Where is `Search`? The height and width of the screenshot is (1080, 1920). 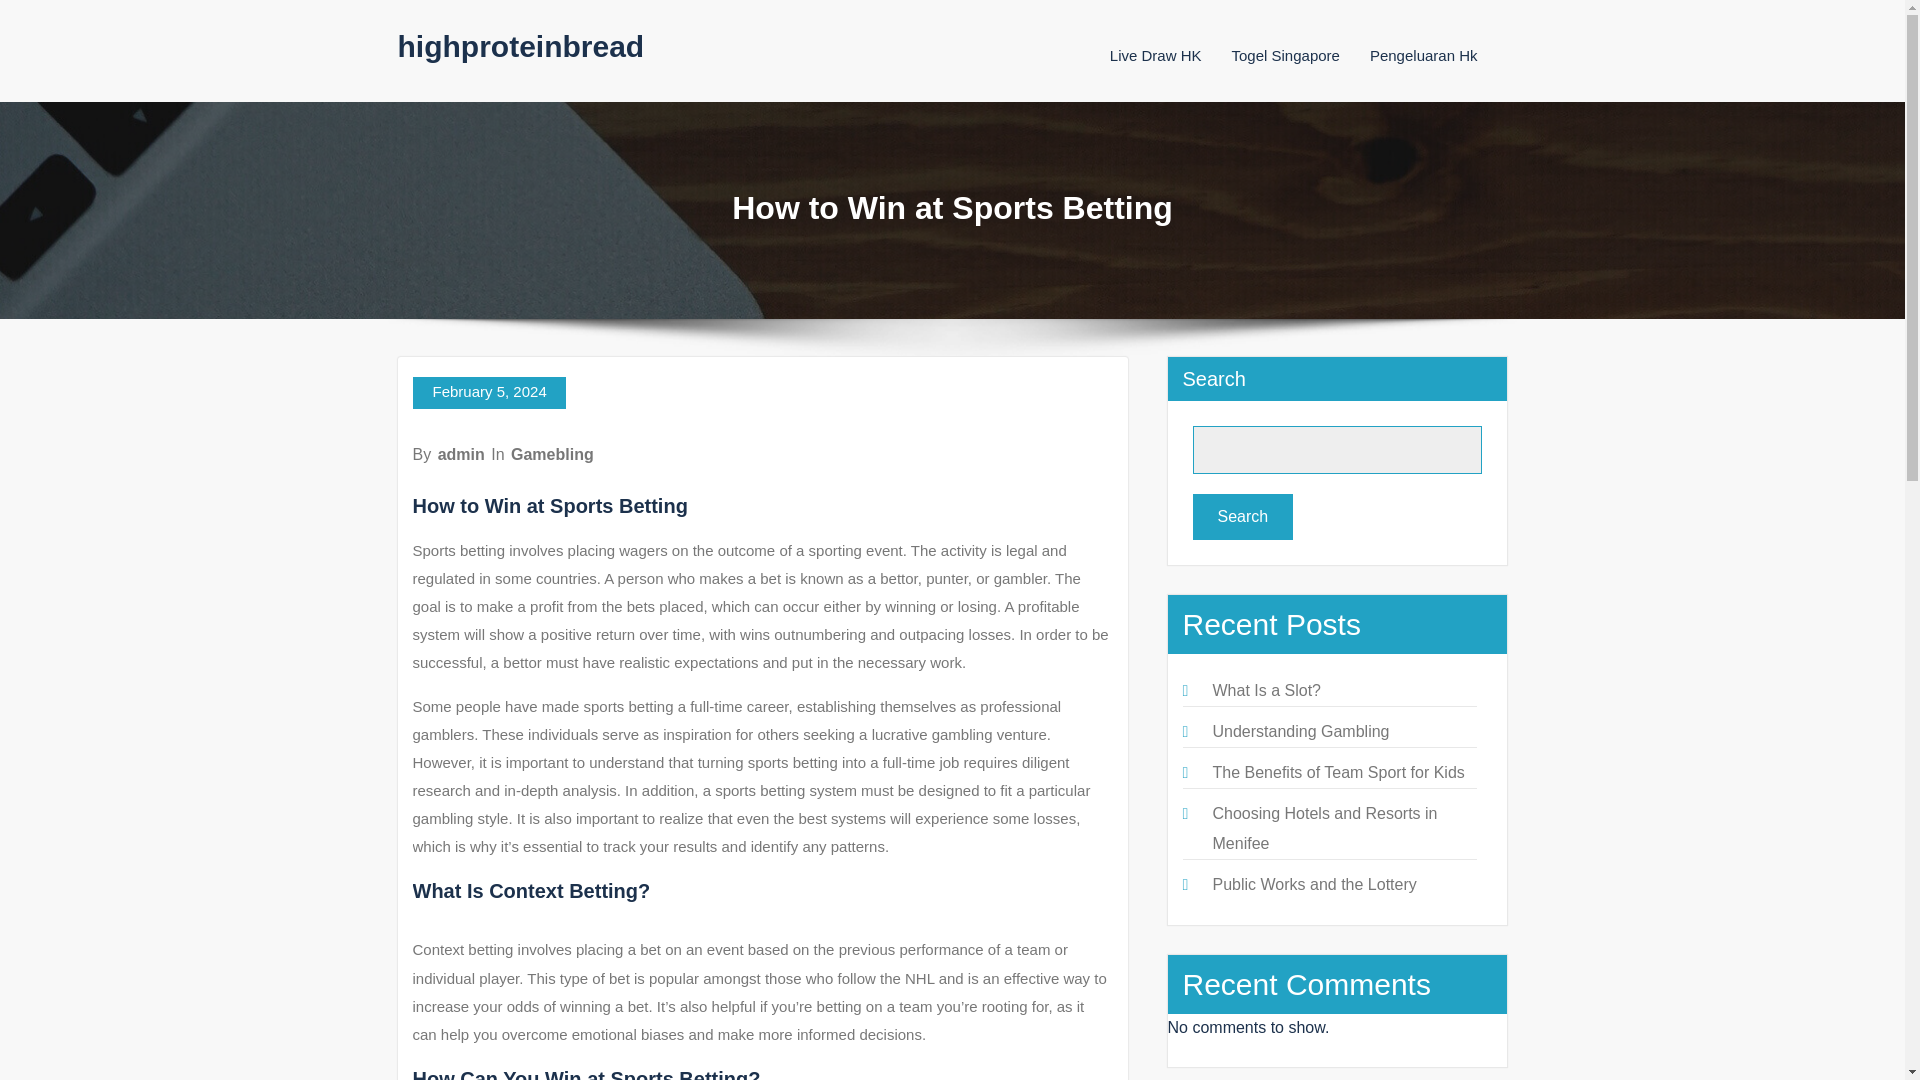 Search is located at coordinates (1242, 516).